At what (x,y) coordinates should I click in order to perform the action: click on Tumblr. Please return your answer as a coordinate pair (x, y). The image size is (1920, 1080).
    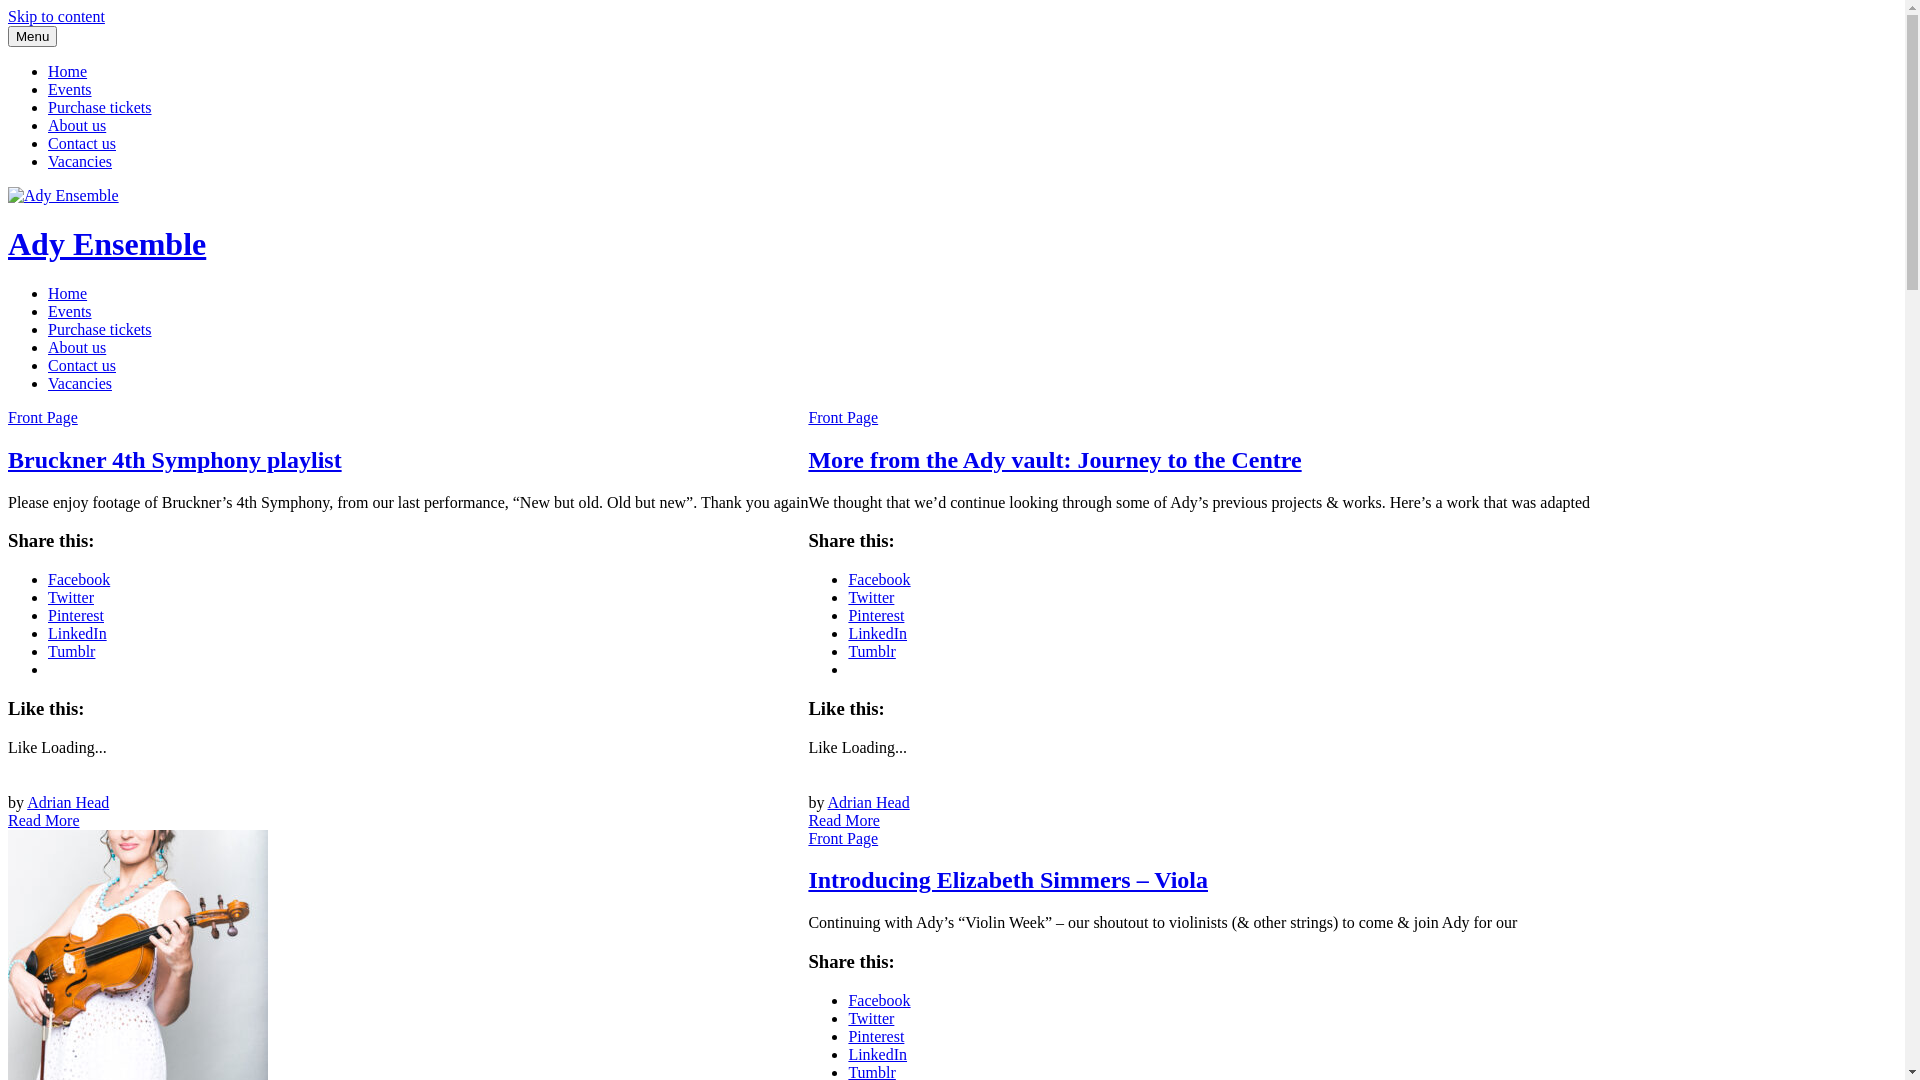
    Looking at the image, I should click on (872, 652).